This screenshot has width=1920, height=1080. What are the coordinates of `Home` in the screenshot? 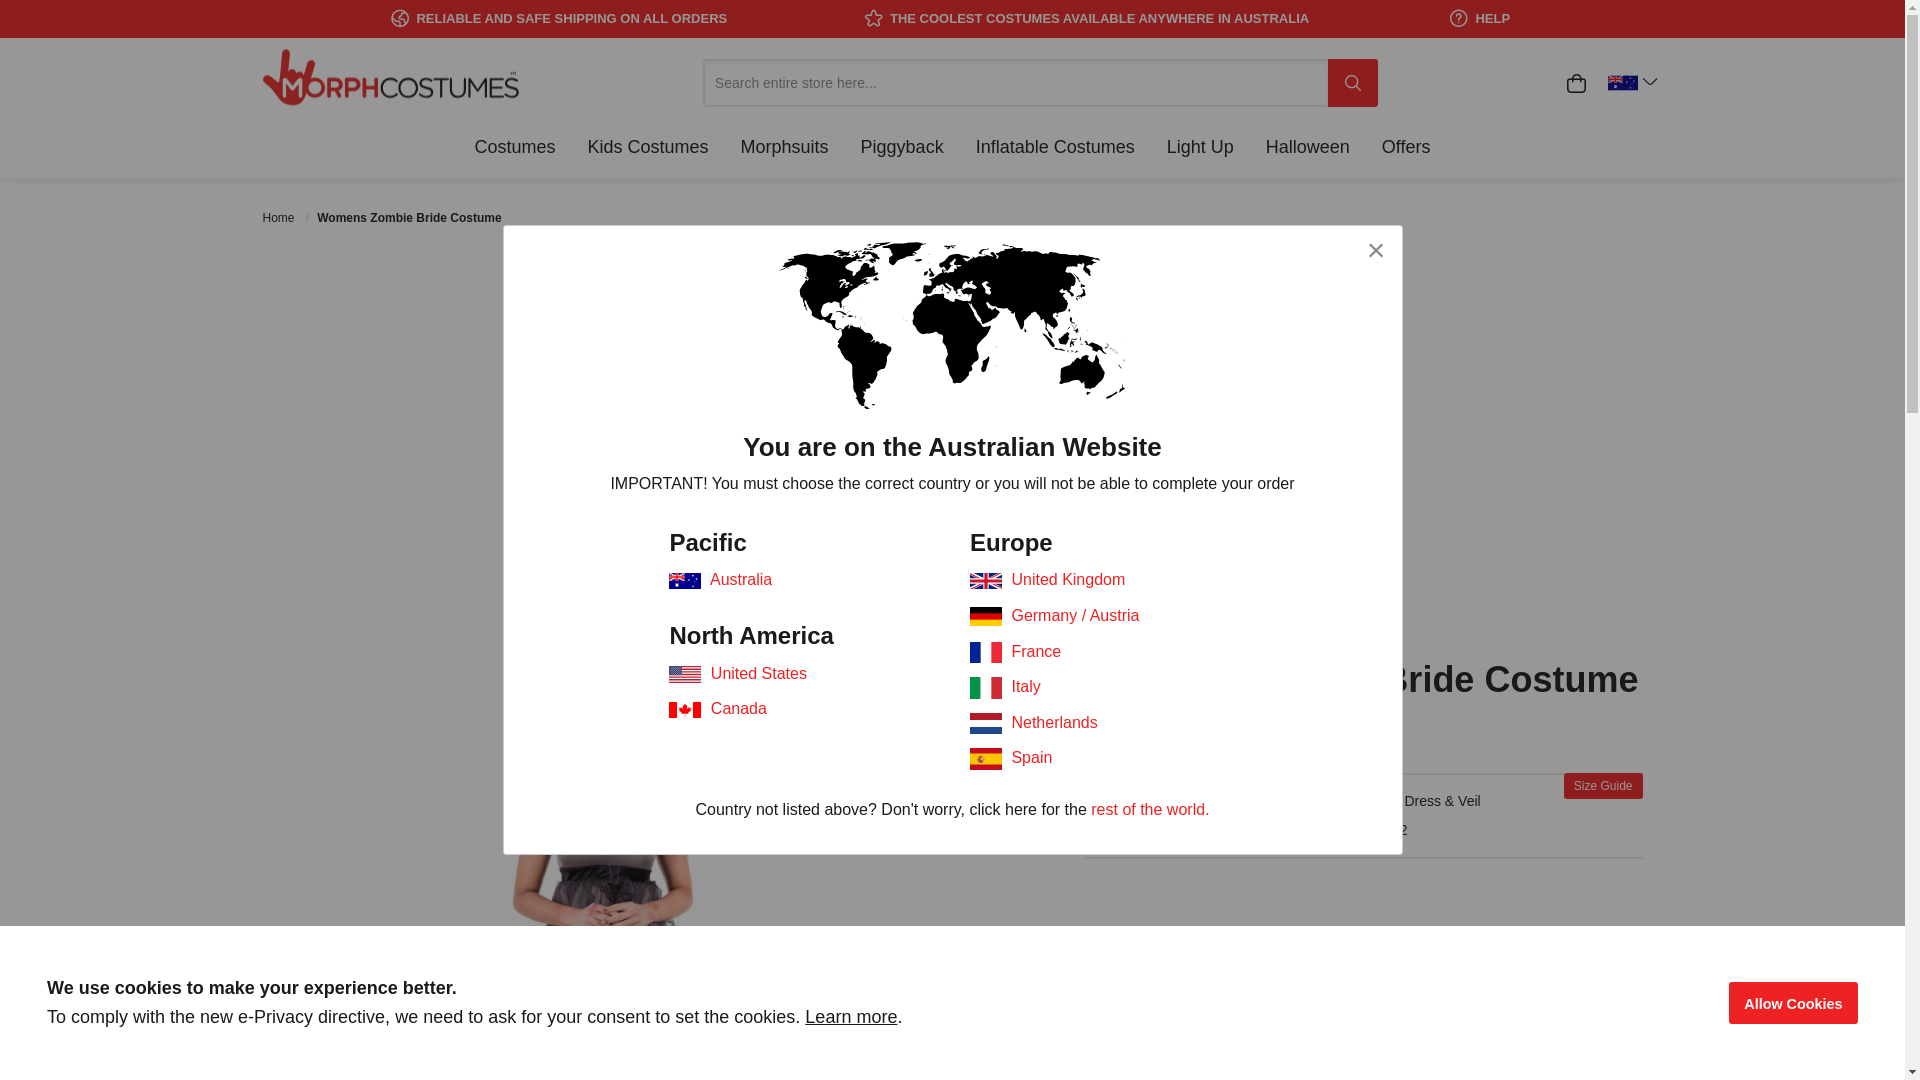 It's located at (280, 218).